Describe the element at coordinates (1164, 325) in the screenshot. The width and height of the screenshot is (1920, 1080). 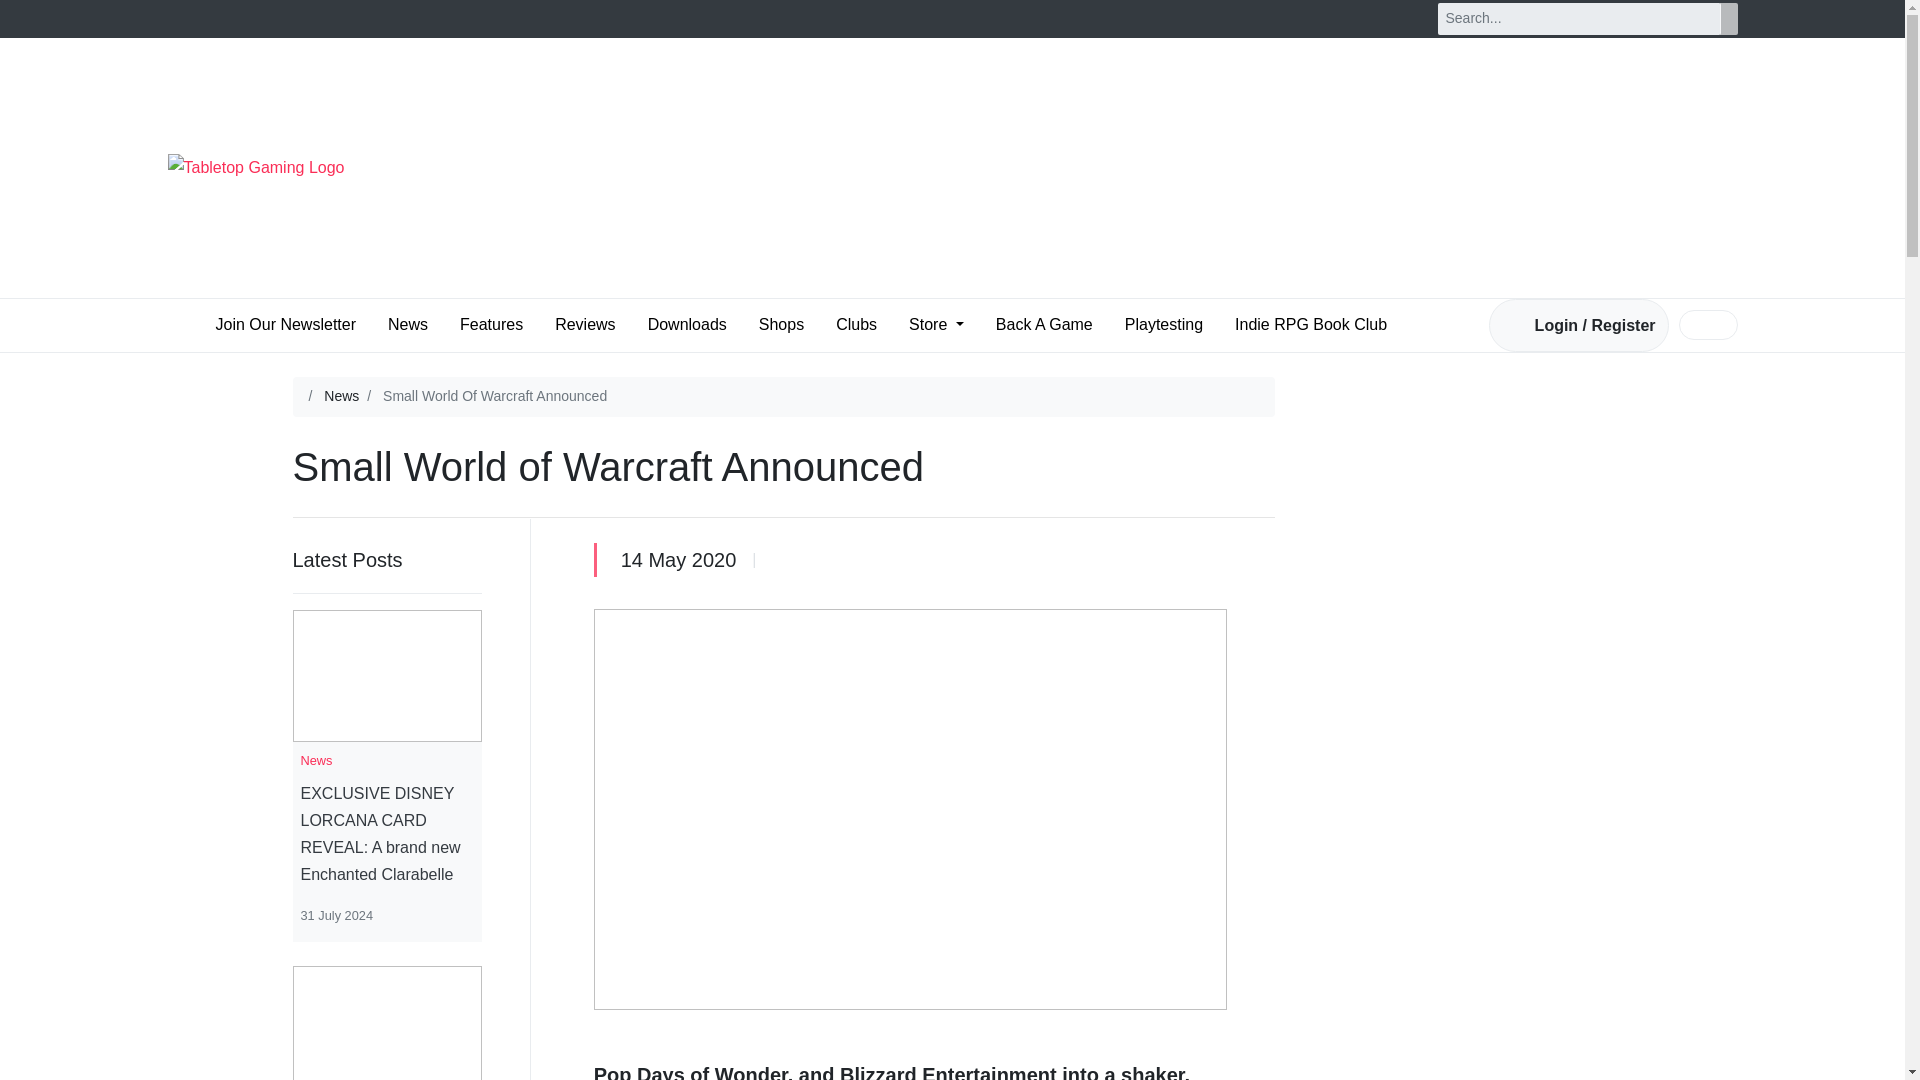
I see `Playtesting` at that location.